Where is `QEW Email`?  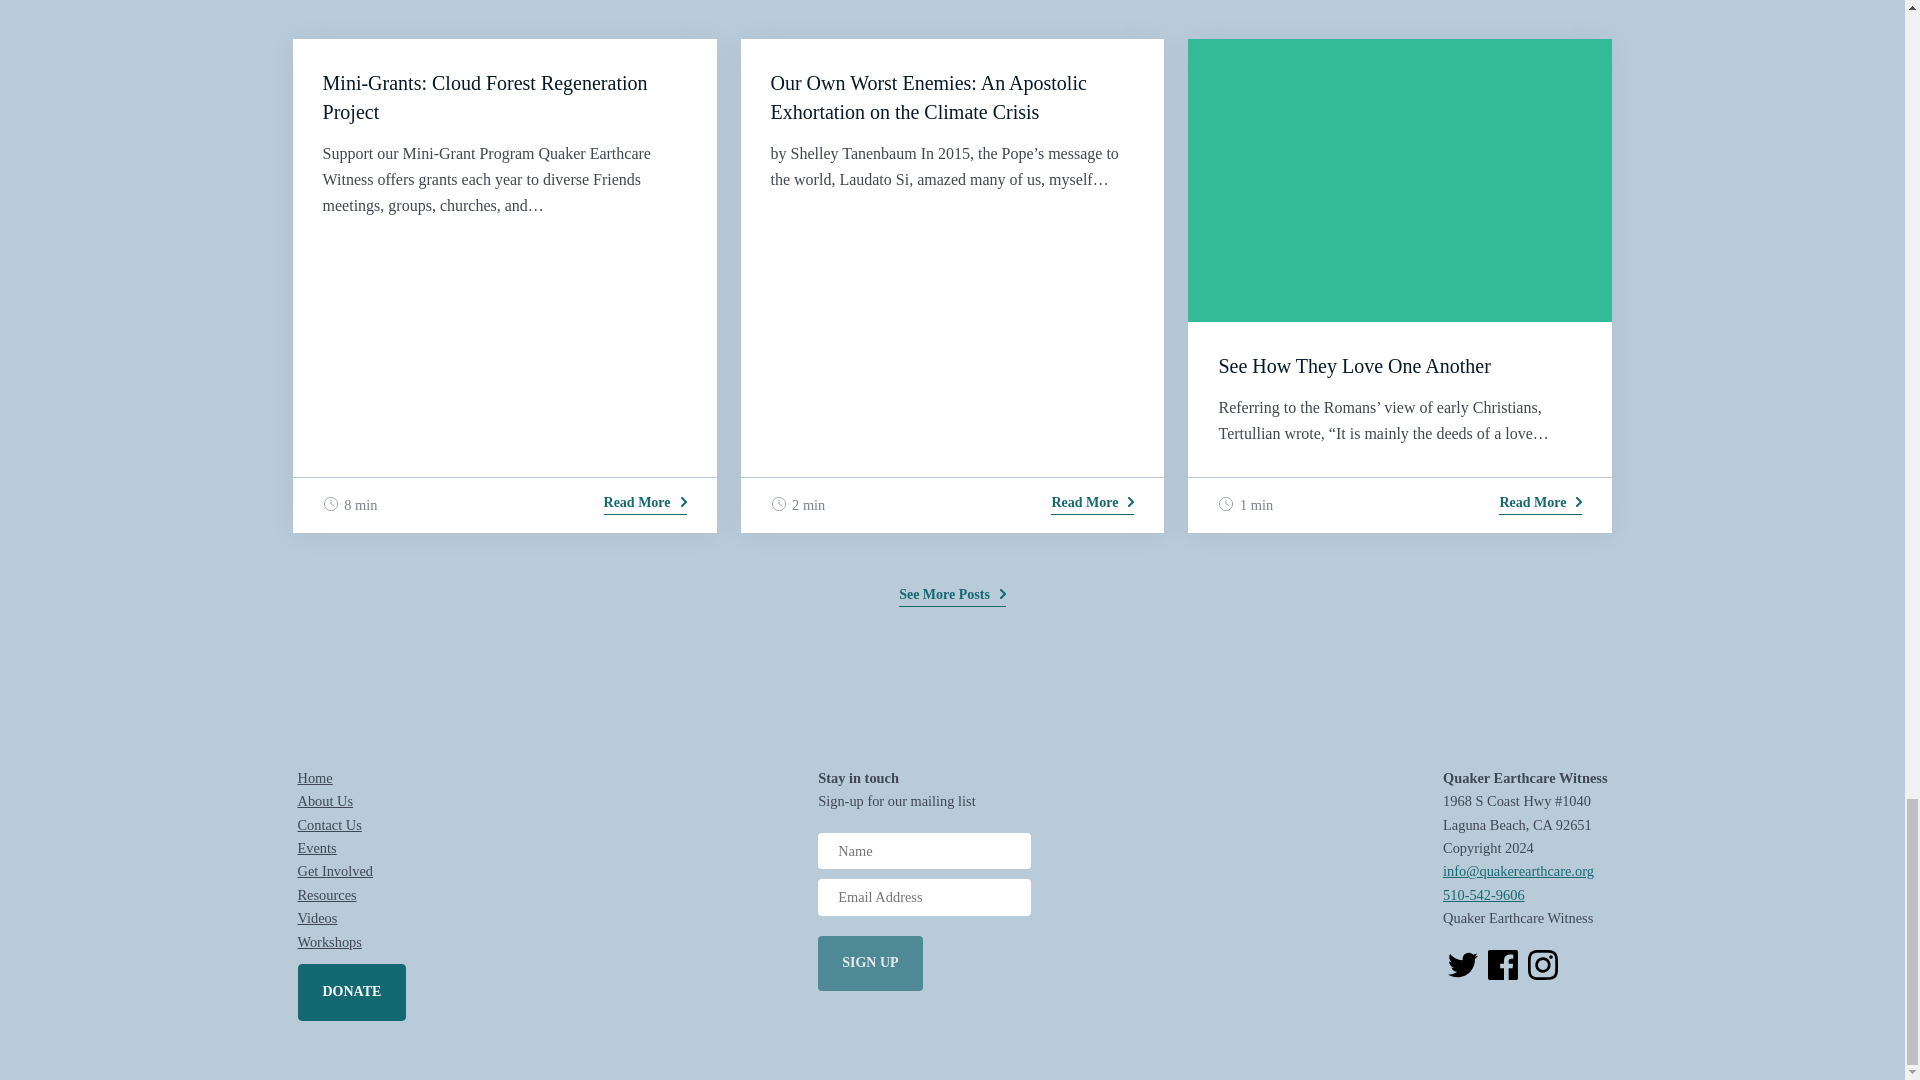 QEW Email is located at coordinates (1518, 870).